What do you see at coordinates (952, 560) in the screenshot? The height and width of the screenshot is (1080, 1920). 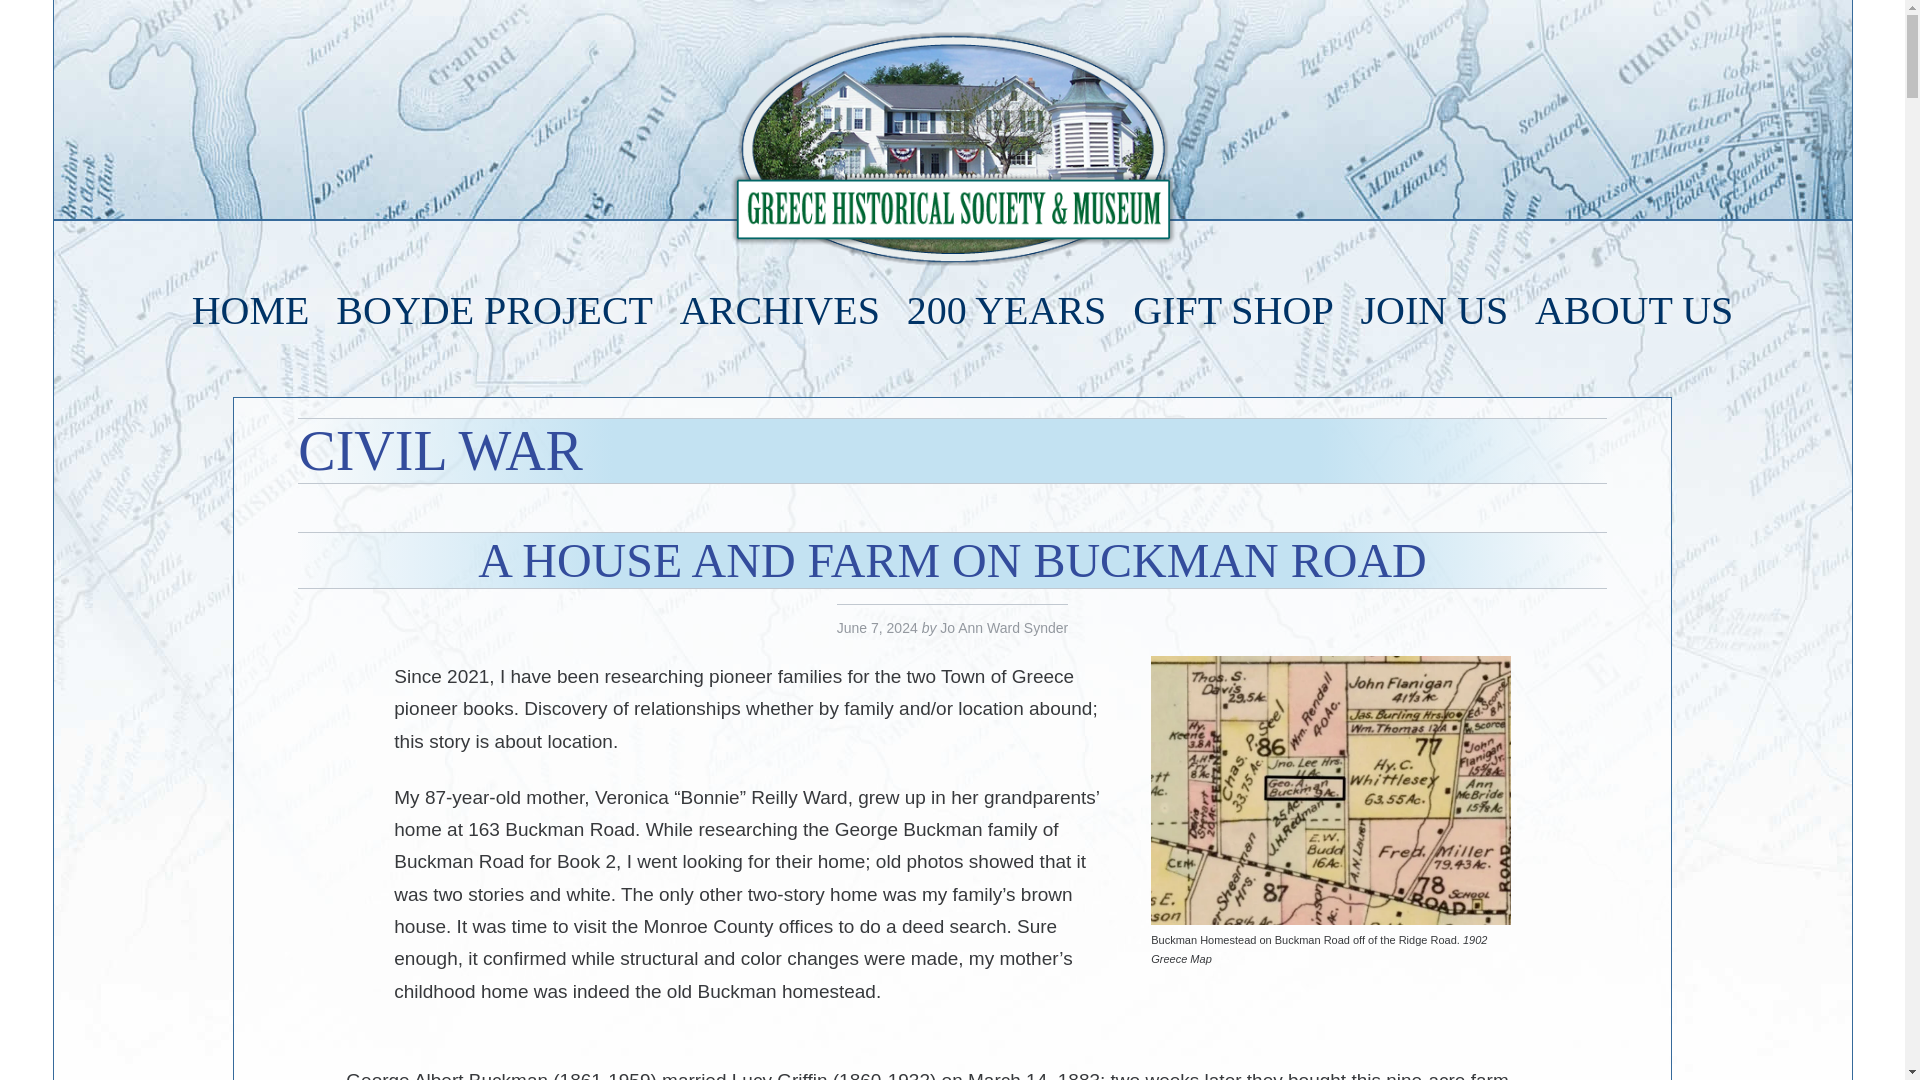 I see `A HOUSE AND FARM ON BUCKMAN ROAD` at bounding box center [952, 560].